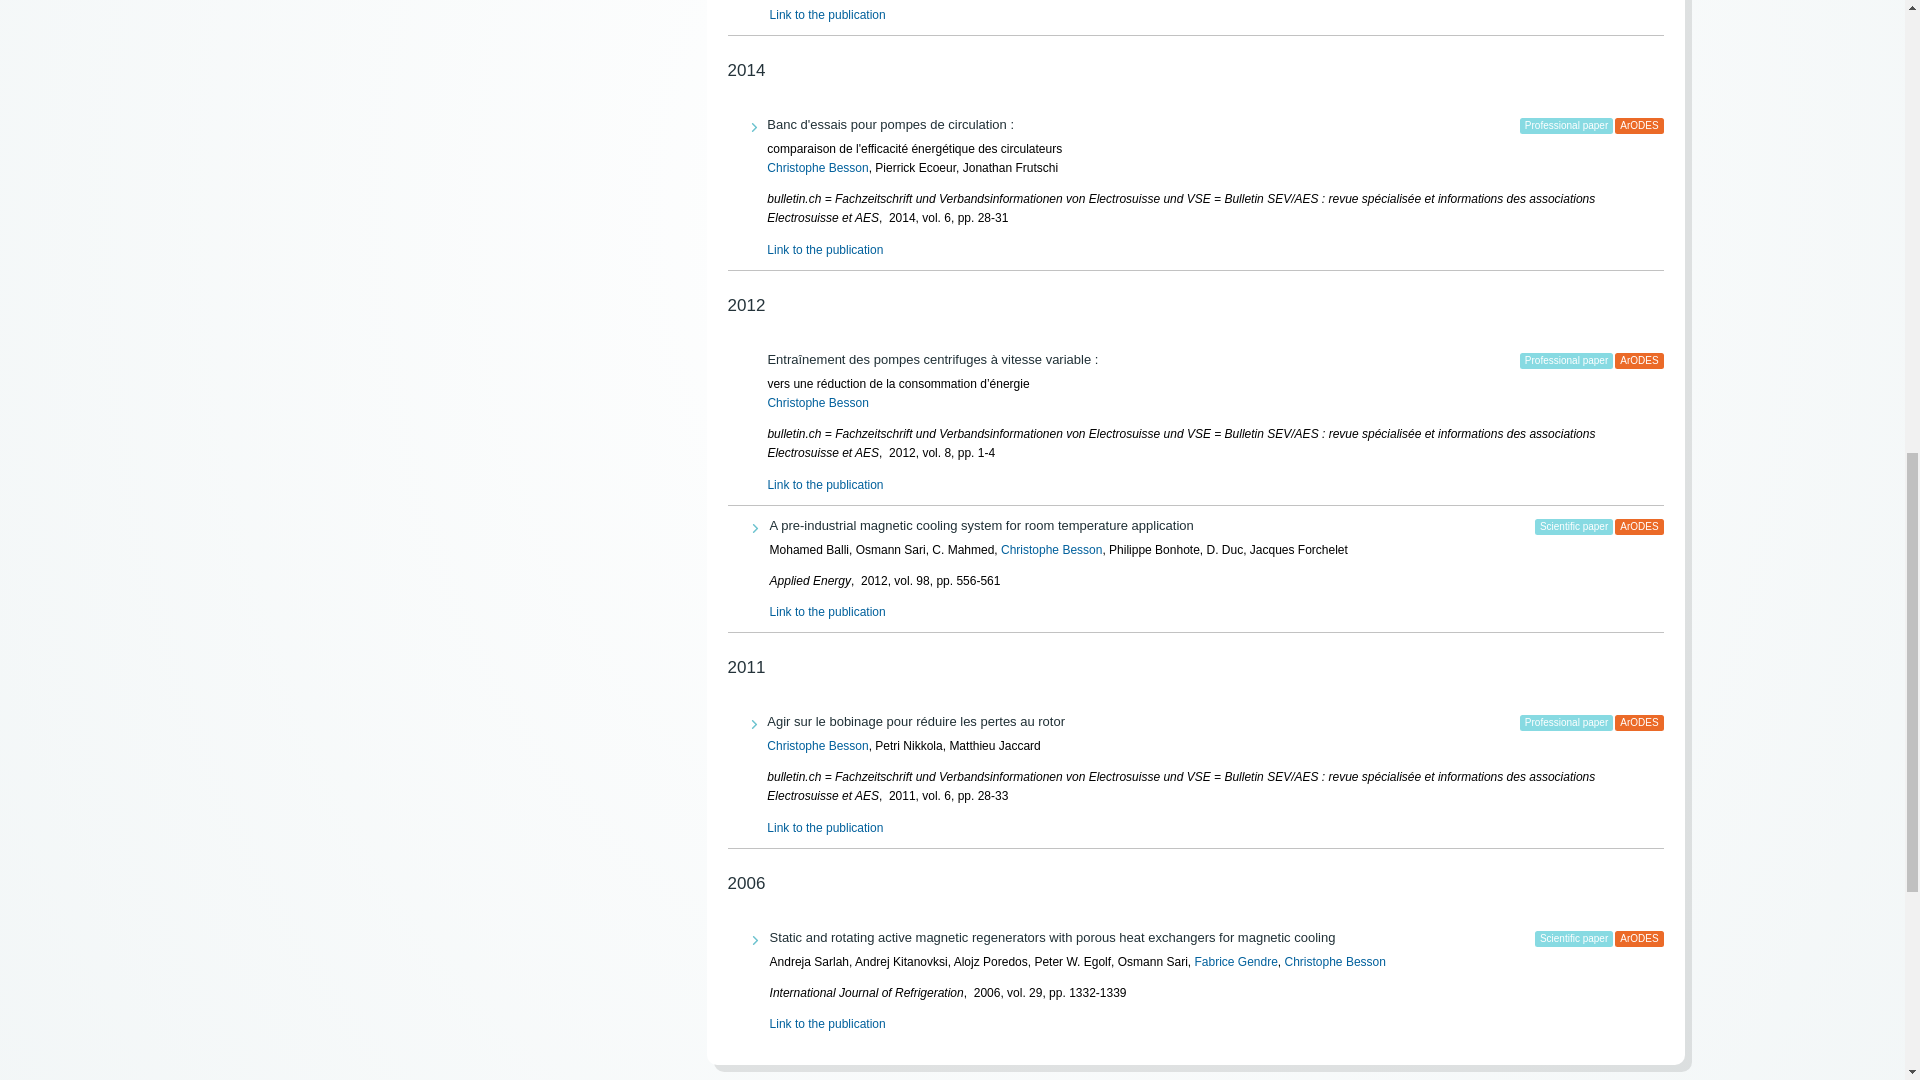  I want to click on Link to the publication, so click(824, 485).